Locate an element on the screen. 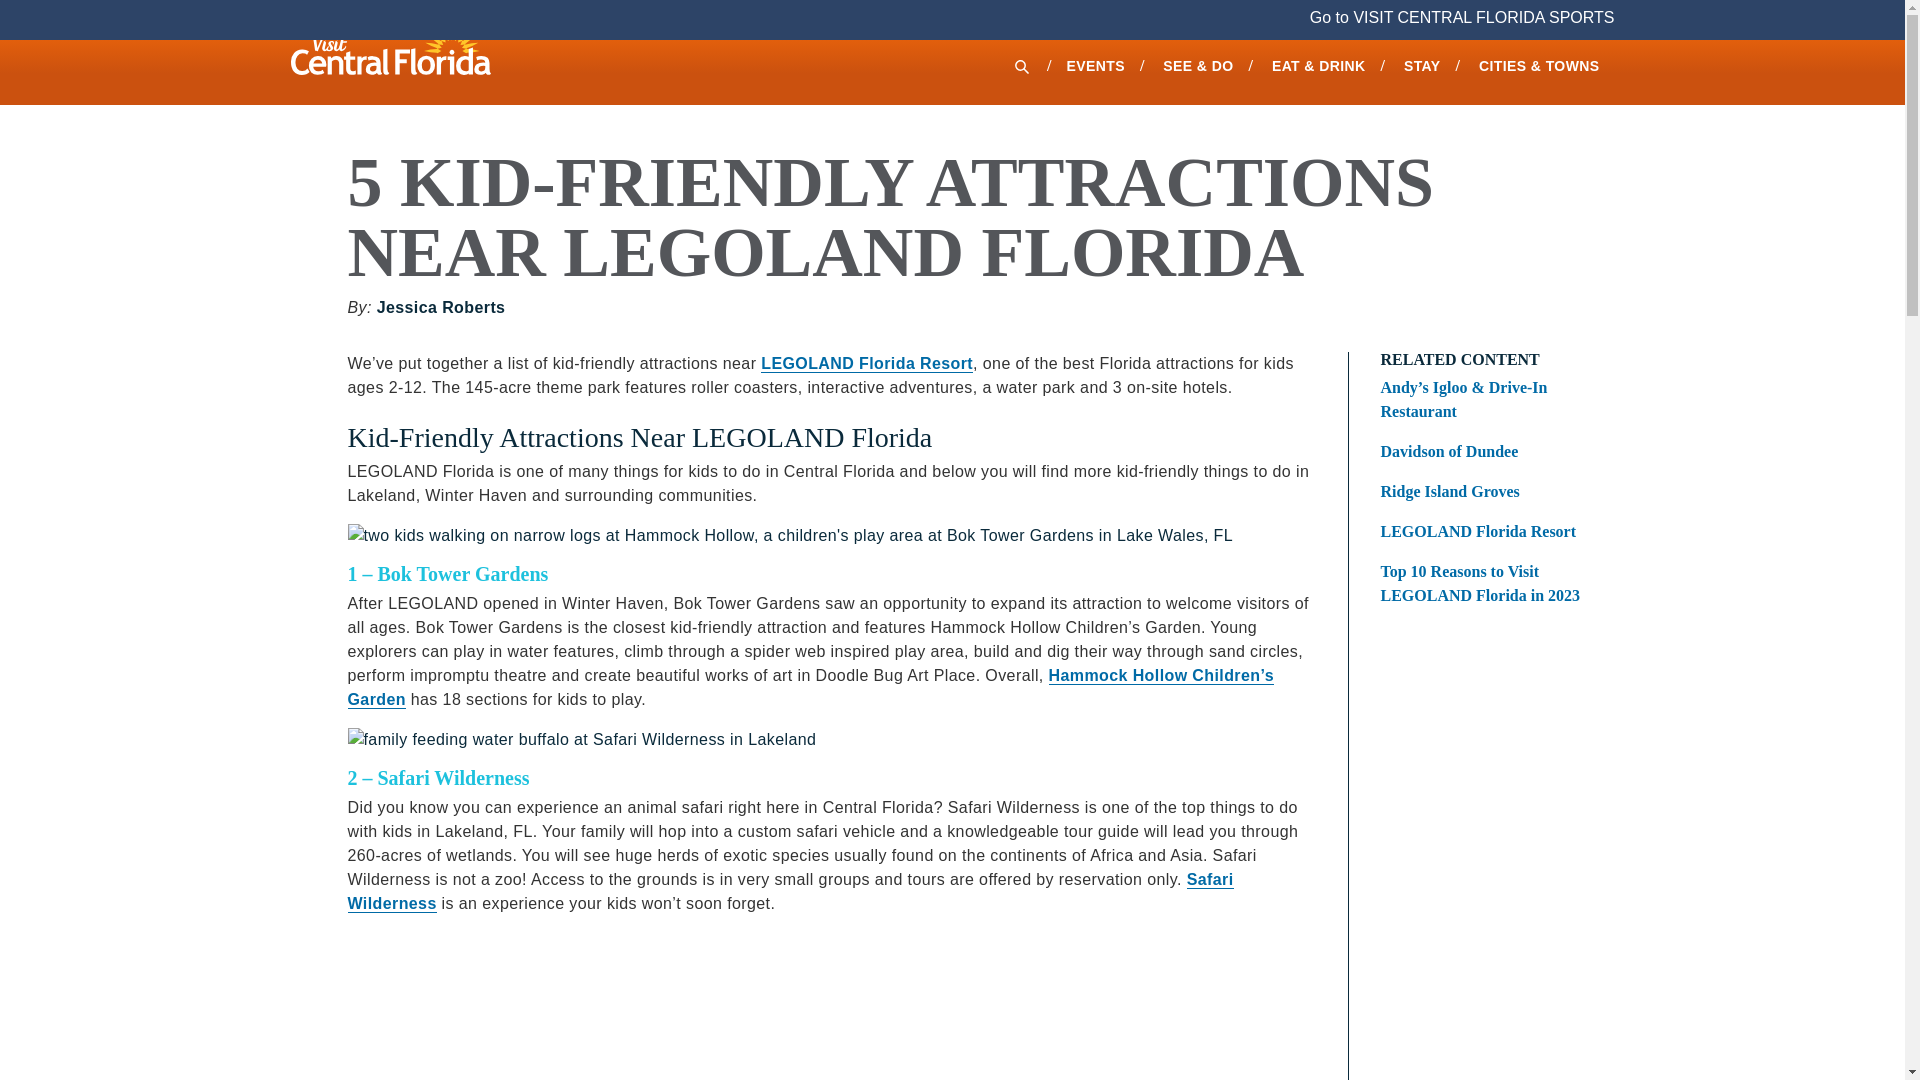 The height and width of the screenshot is (1080, 1920). Top 10 Reasons to Visit LEGOLAND Florida in 2023 is located at coordinates (1488, 584).